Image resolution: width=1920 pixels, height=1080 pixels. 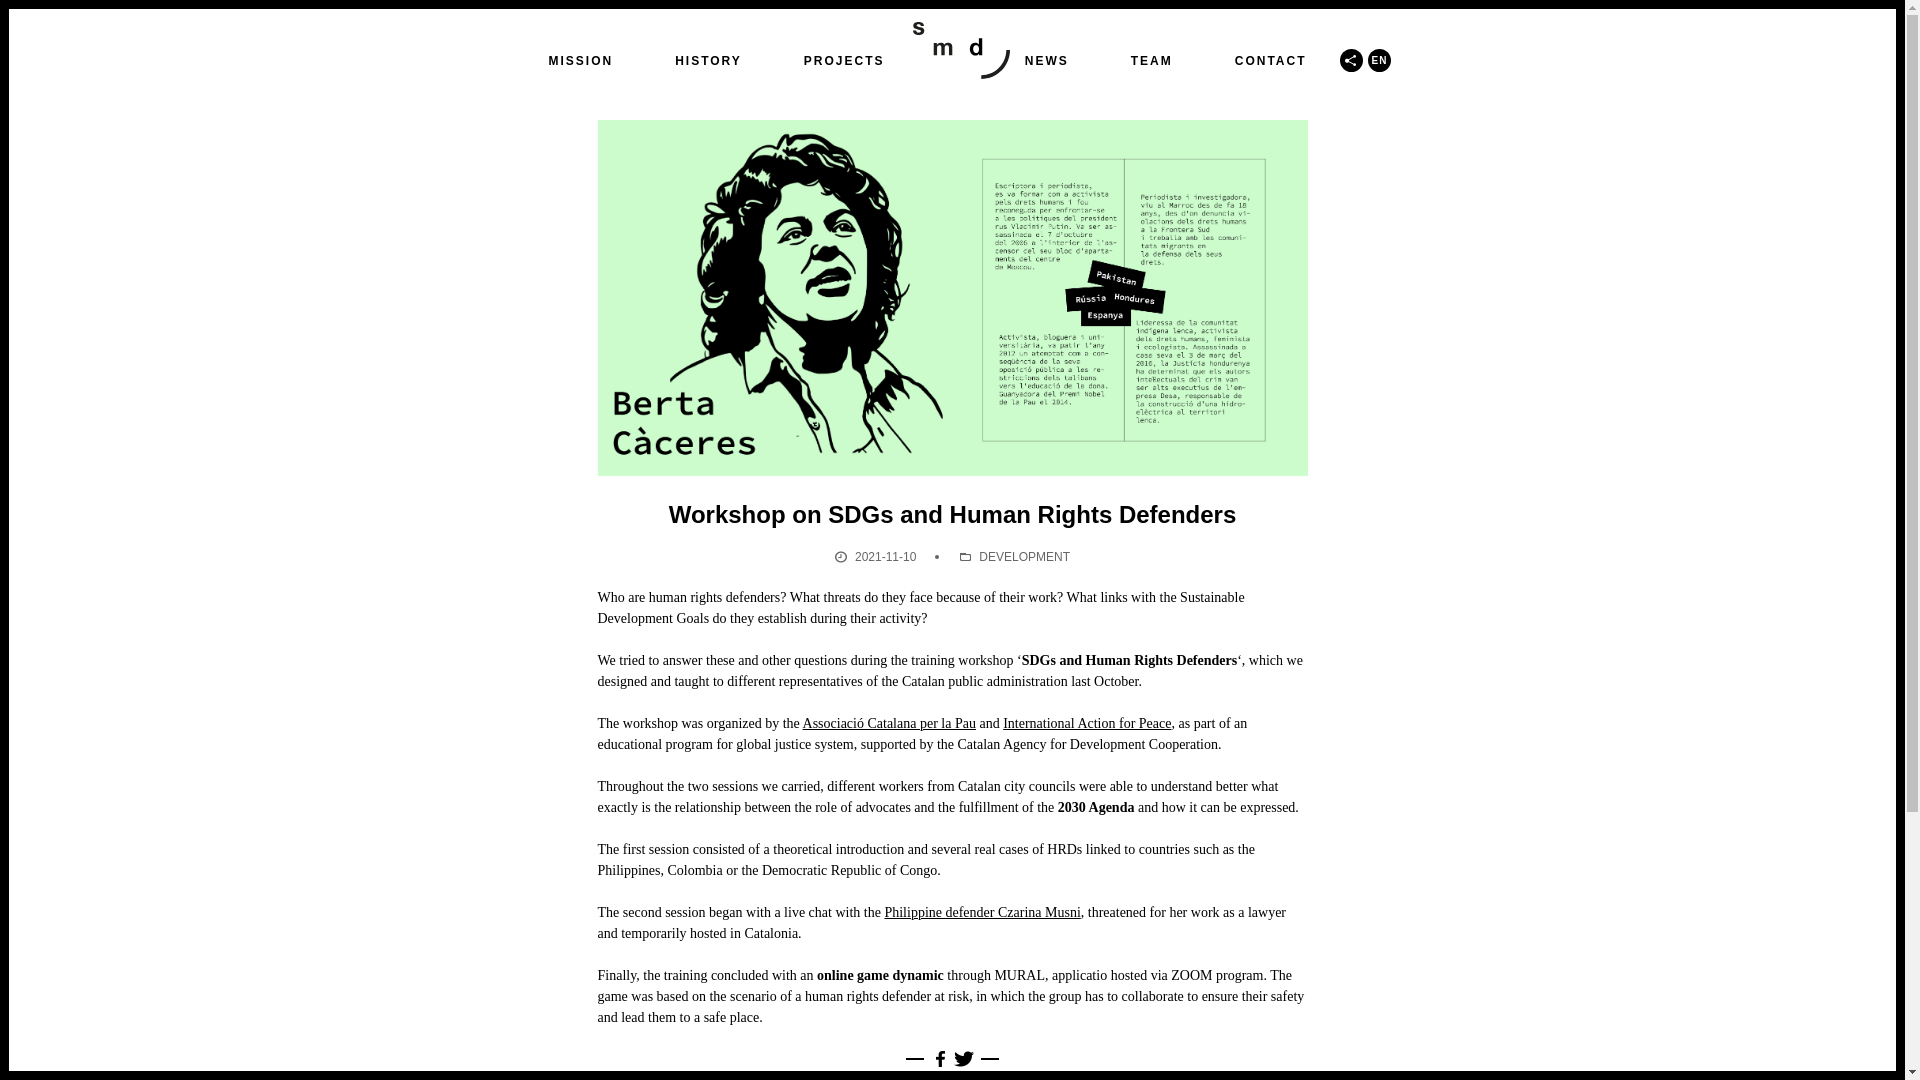 What do you see at coordinates (1047, 60) in the screenshot?
I see `NEWS` at bounding box center [1047, 60].